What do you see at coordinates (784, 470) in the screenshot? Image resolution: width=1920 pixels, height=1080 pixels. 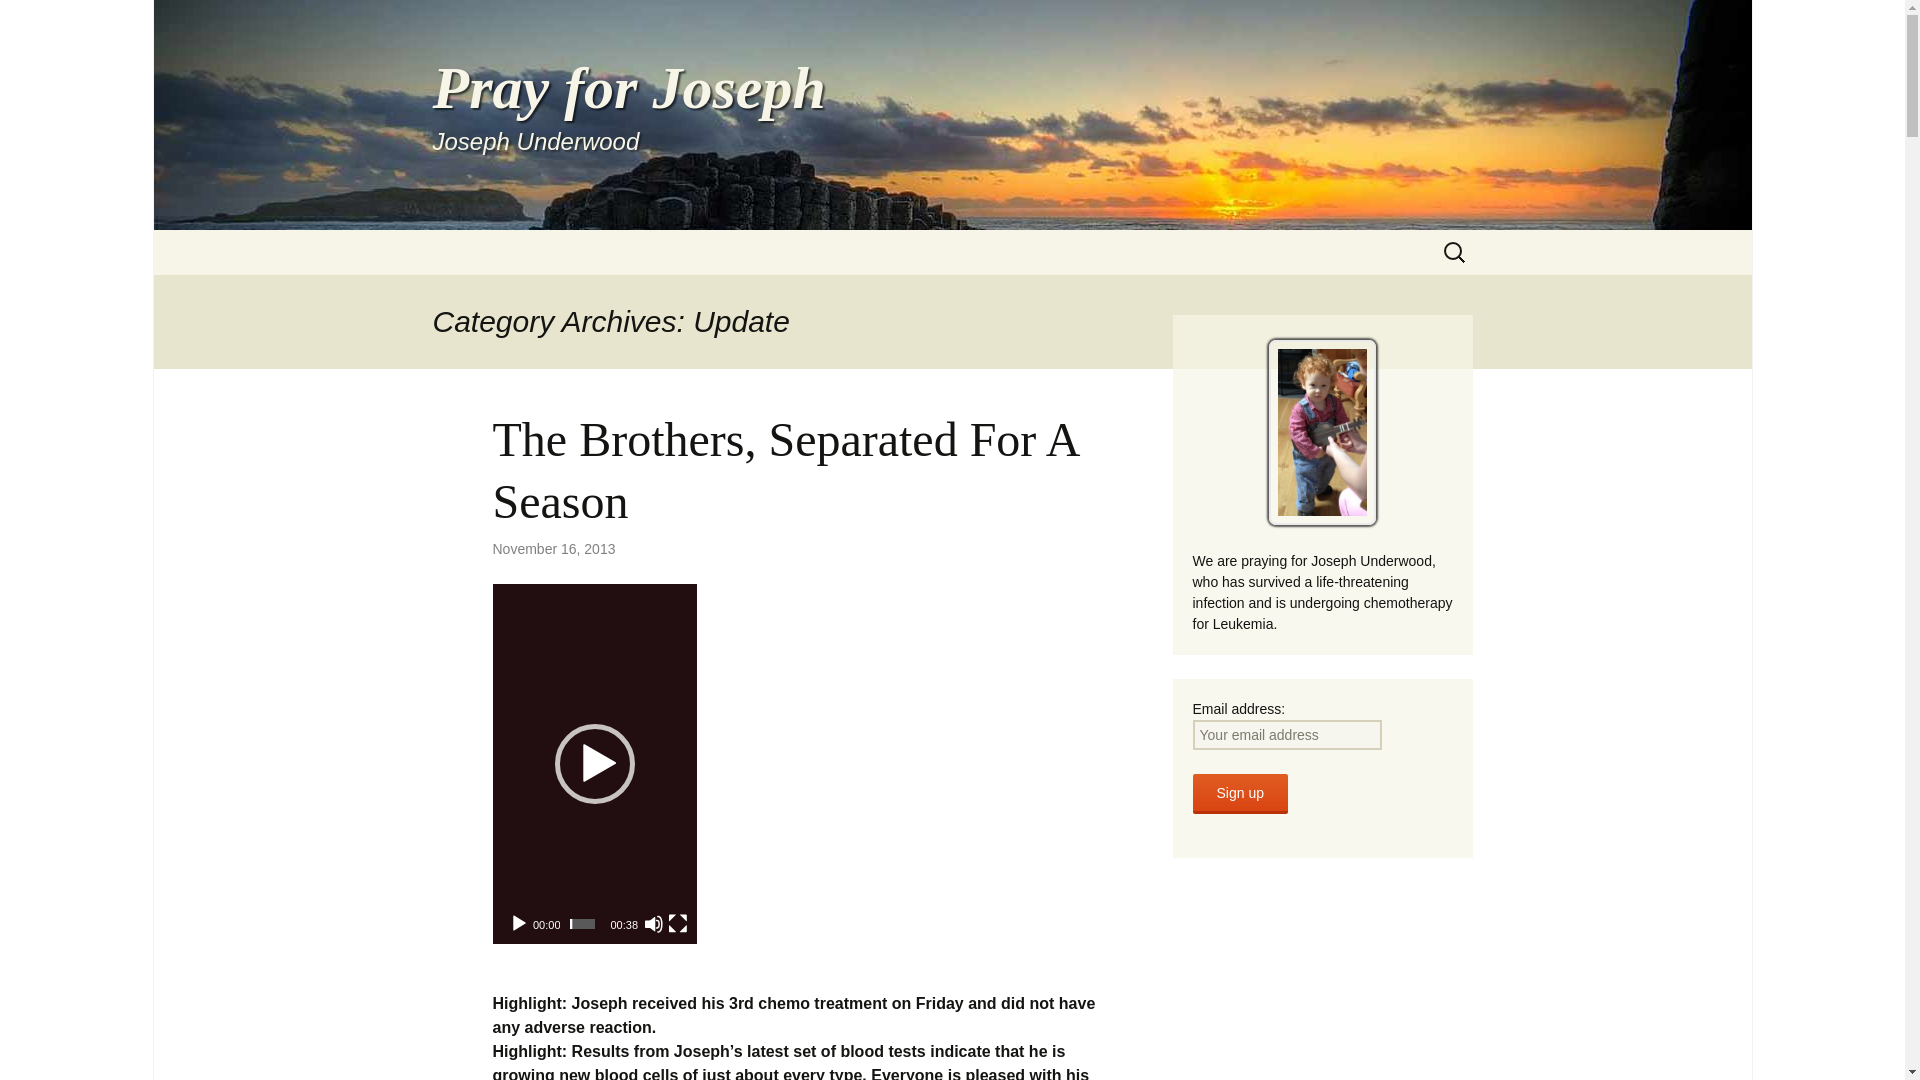 I see `The Brothers, Separated For A Season` at bounding box center [784, 470].